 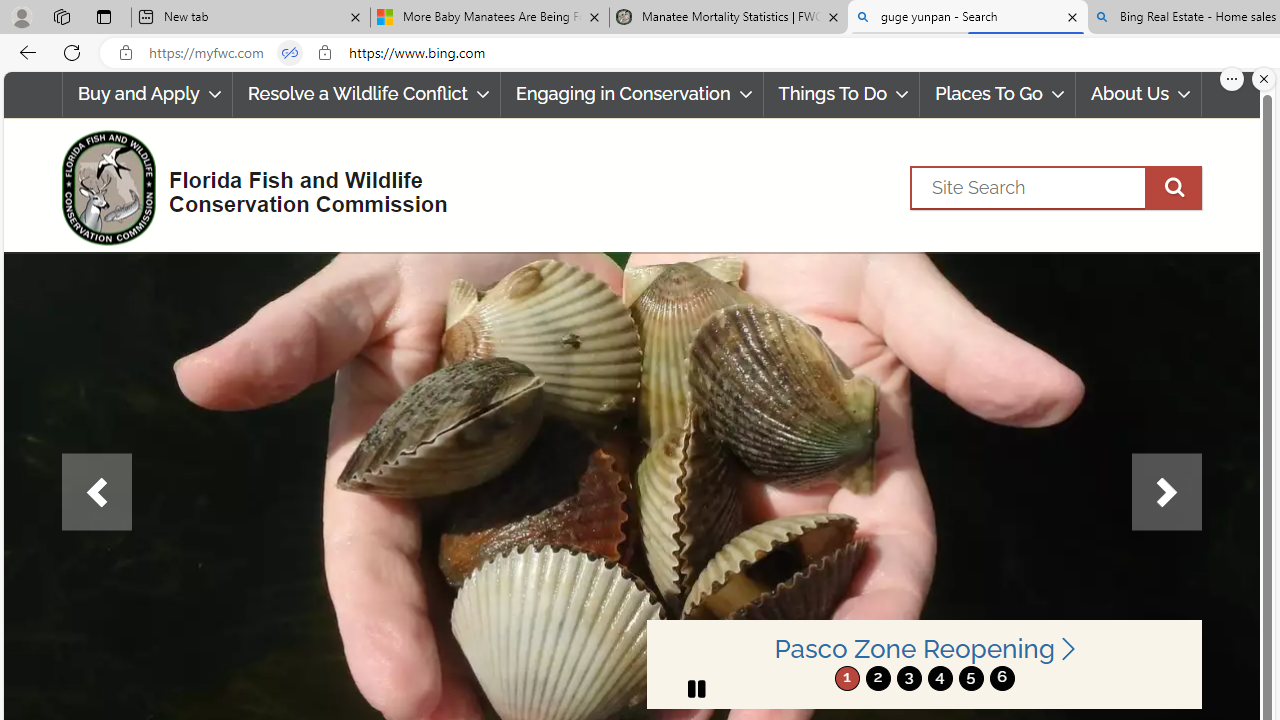 What do you see at coordinates (246, 186) in the screenshot?
I see `FWC Logo Florida Fish and Wildlife Conservation Commission` at bounding box center [246, 186].